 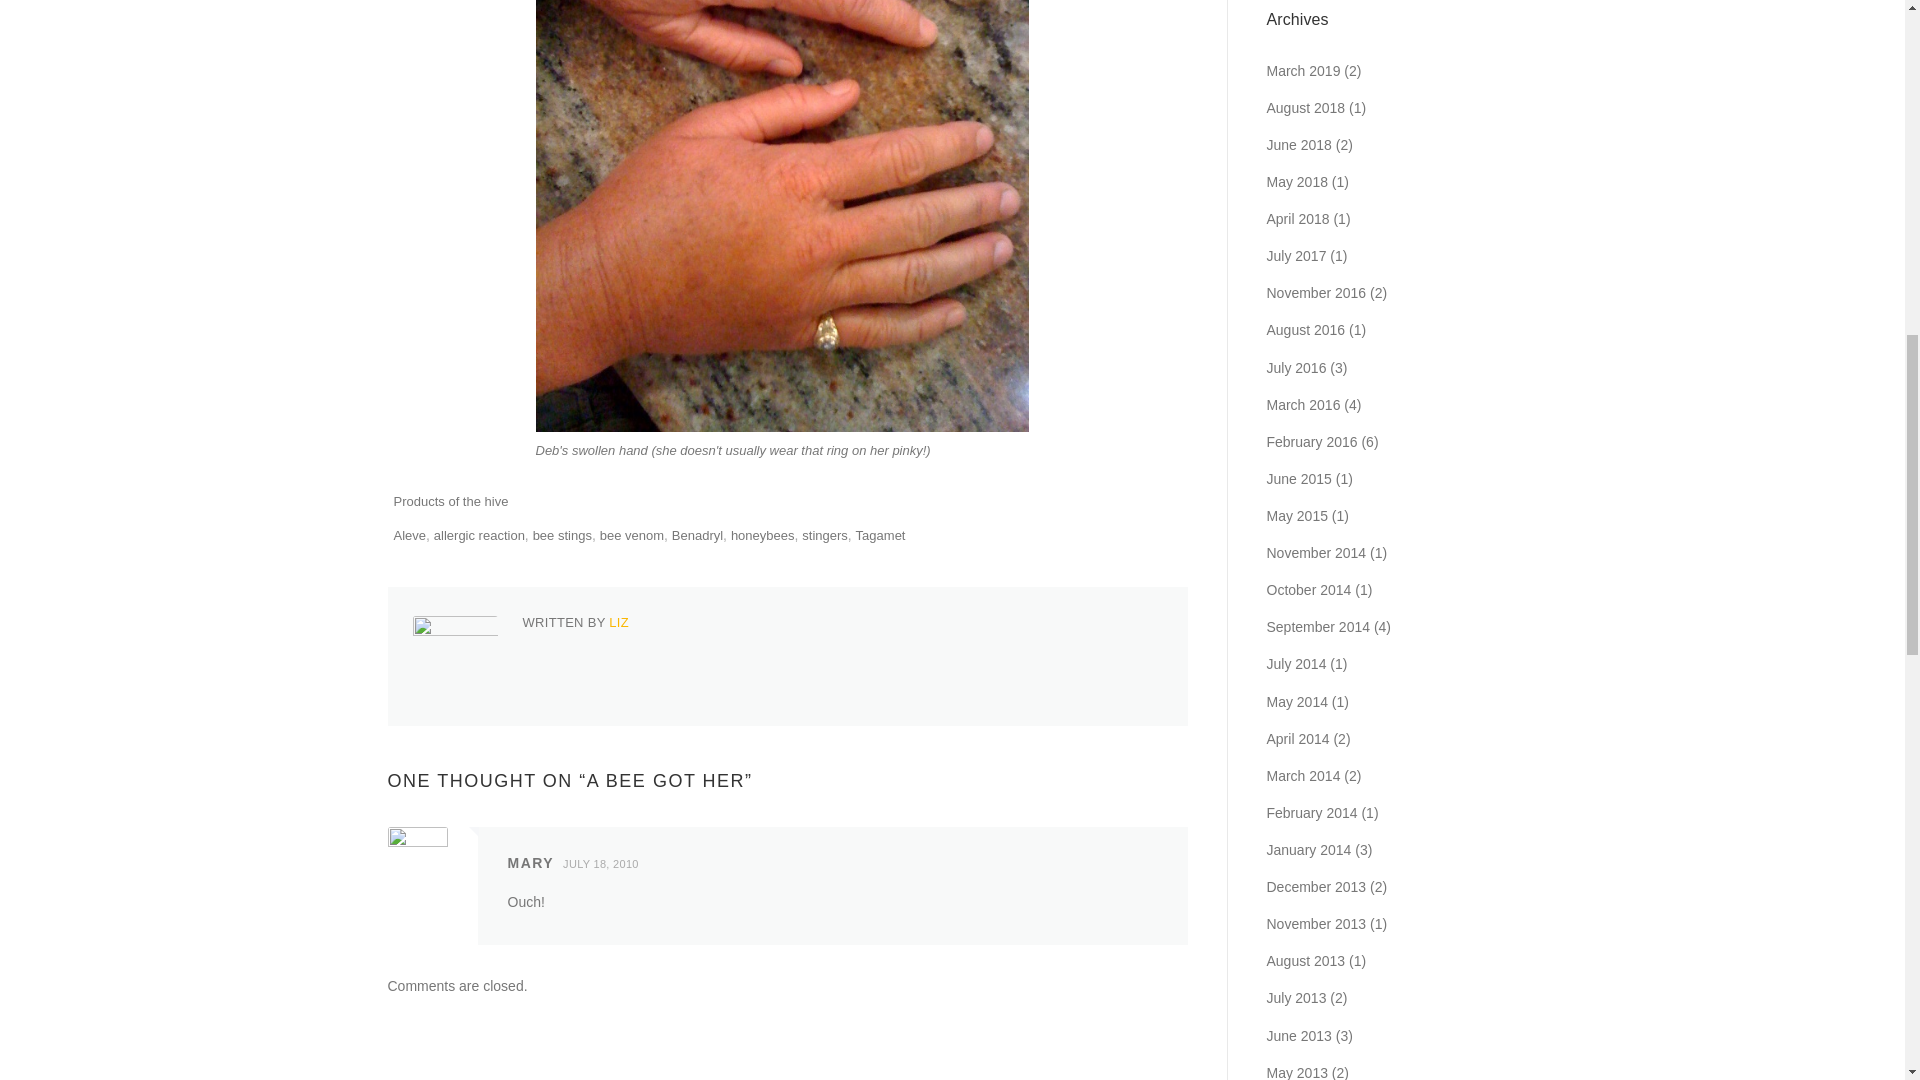 I want to click on bee venom, so click(x=632, y=536).